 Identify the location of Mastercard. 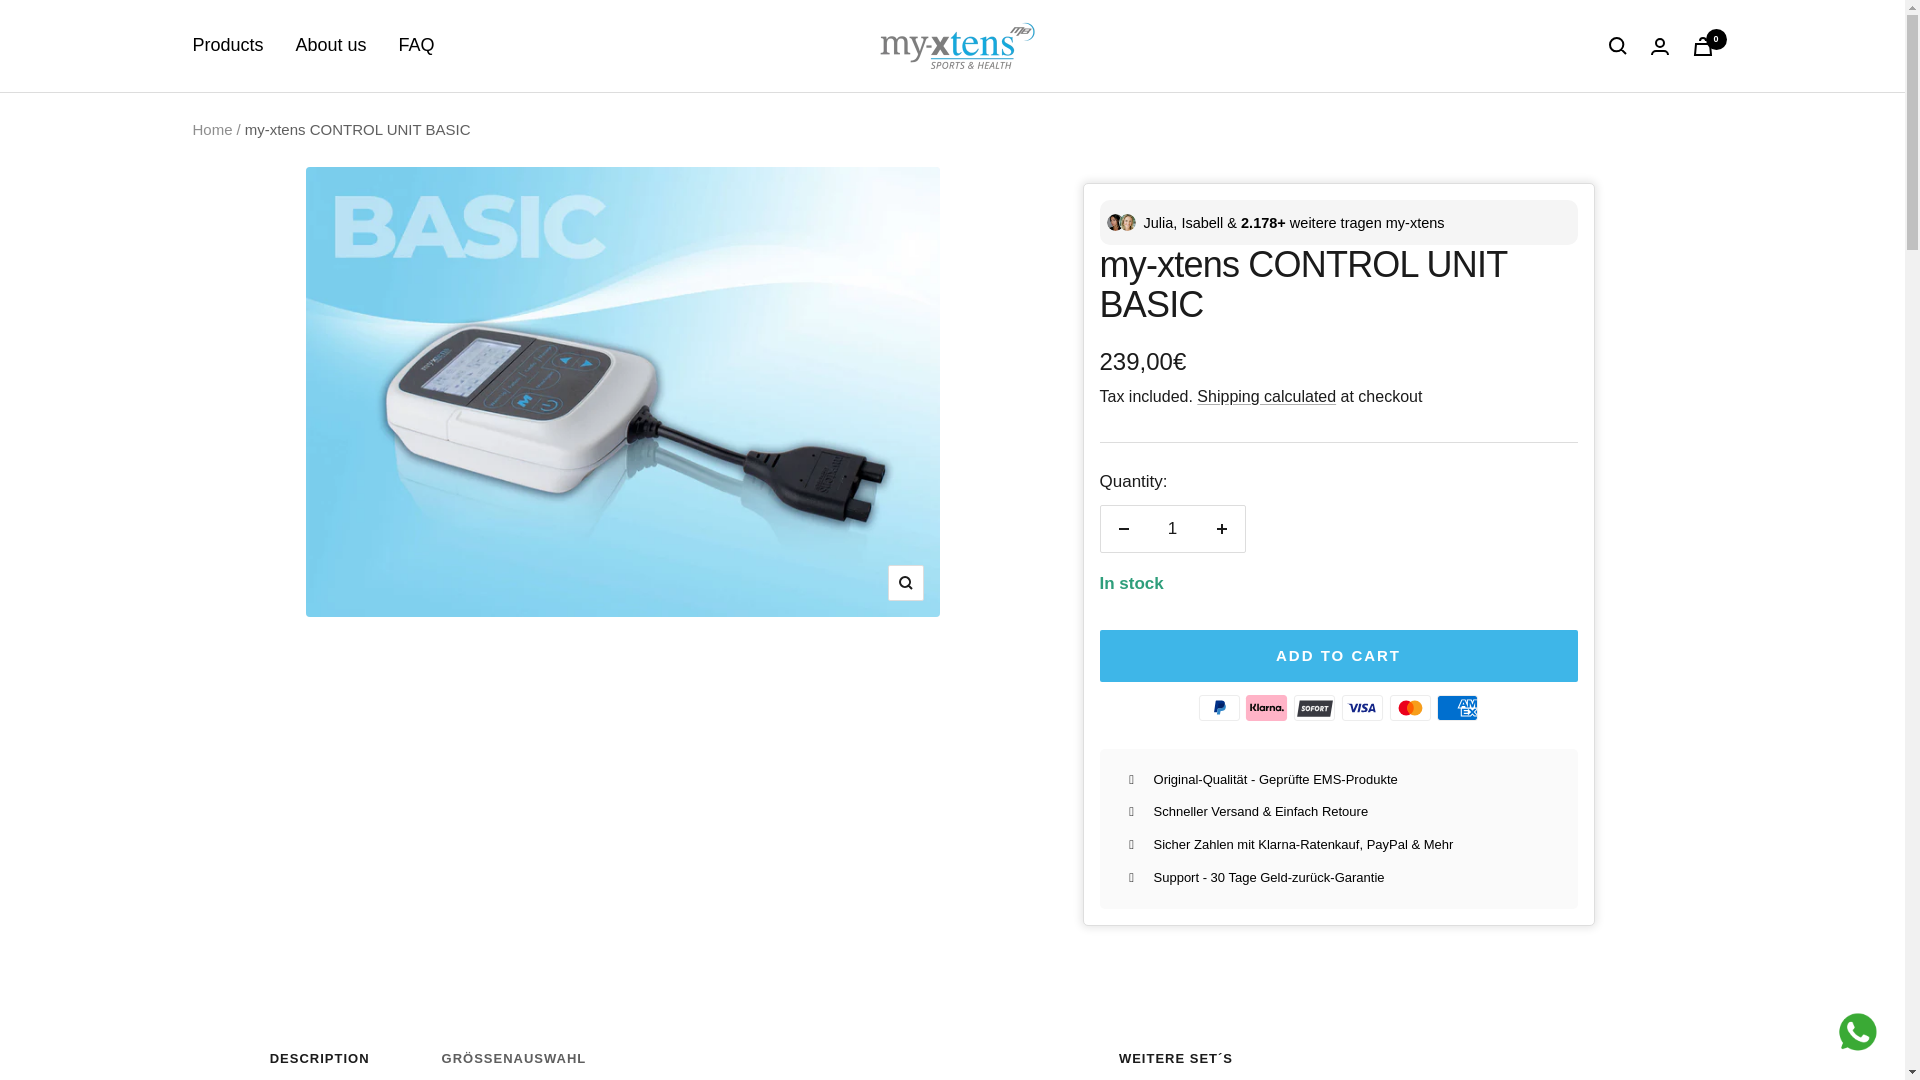
(1410, 708).